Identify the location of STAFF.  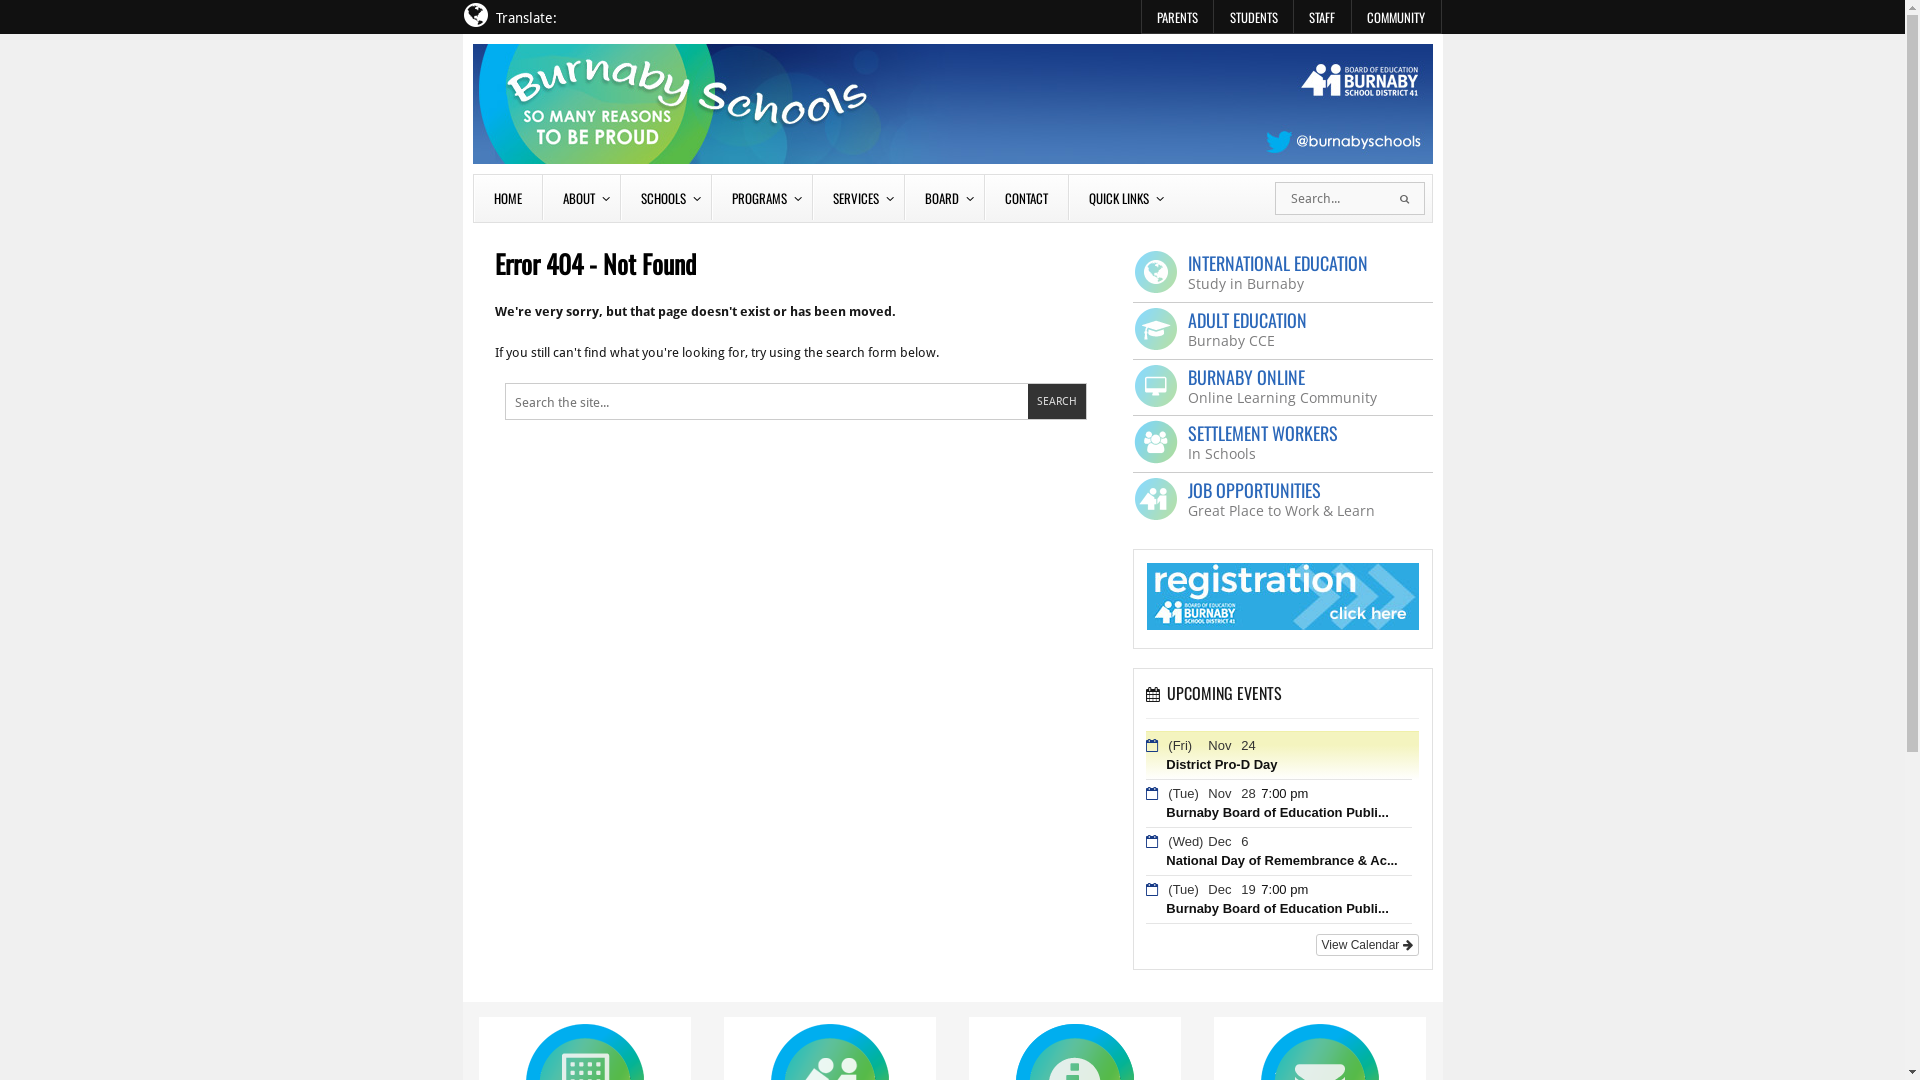
(1322, 16).